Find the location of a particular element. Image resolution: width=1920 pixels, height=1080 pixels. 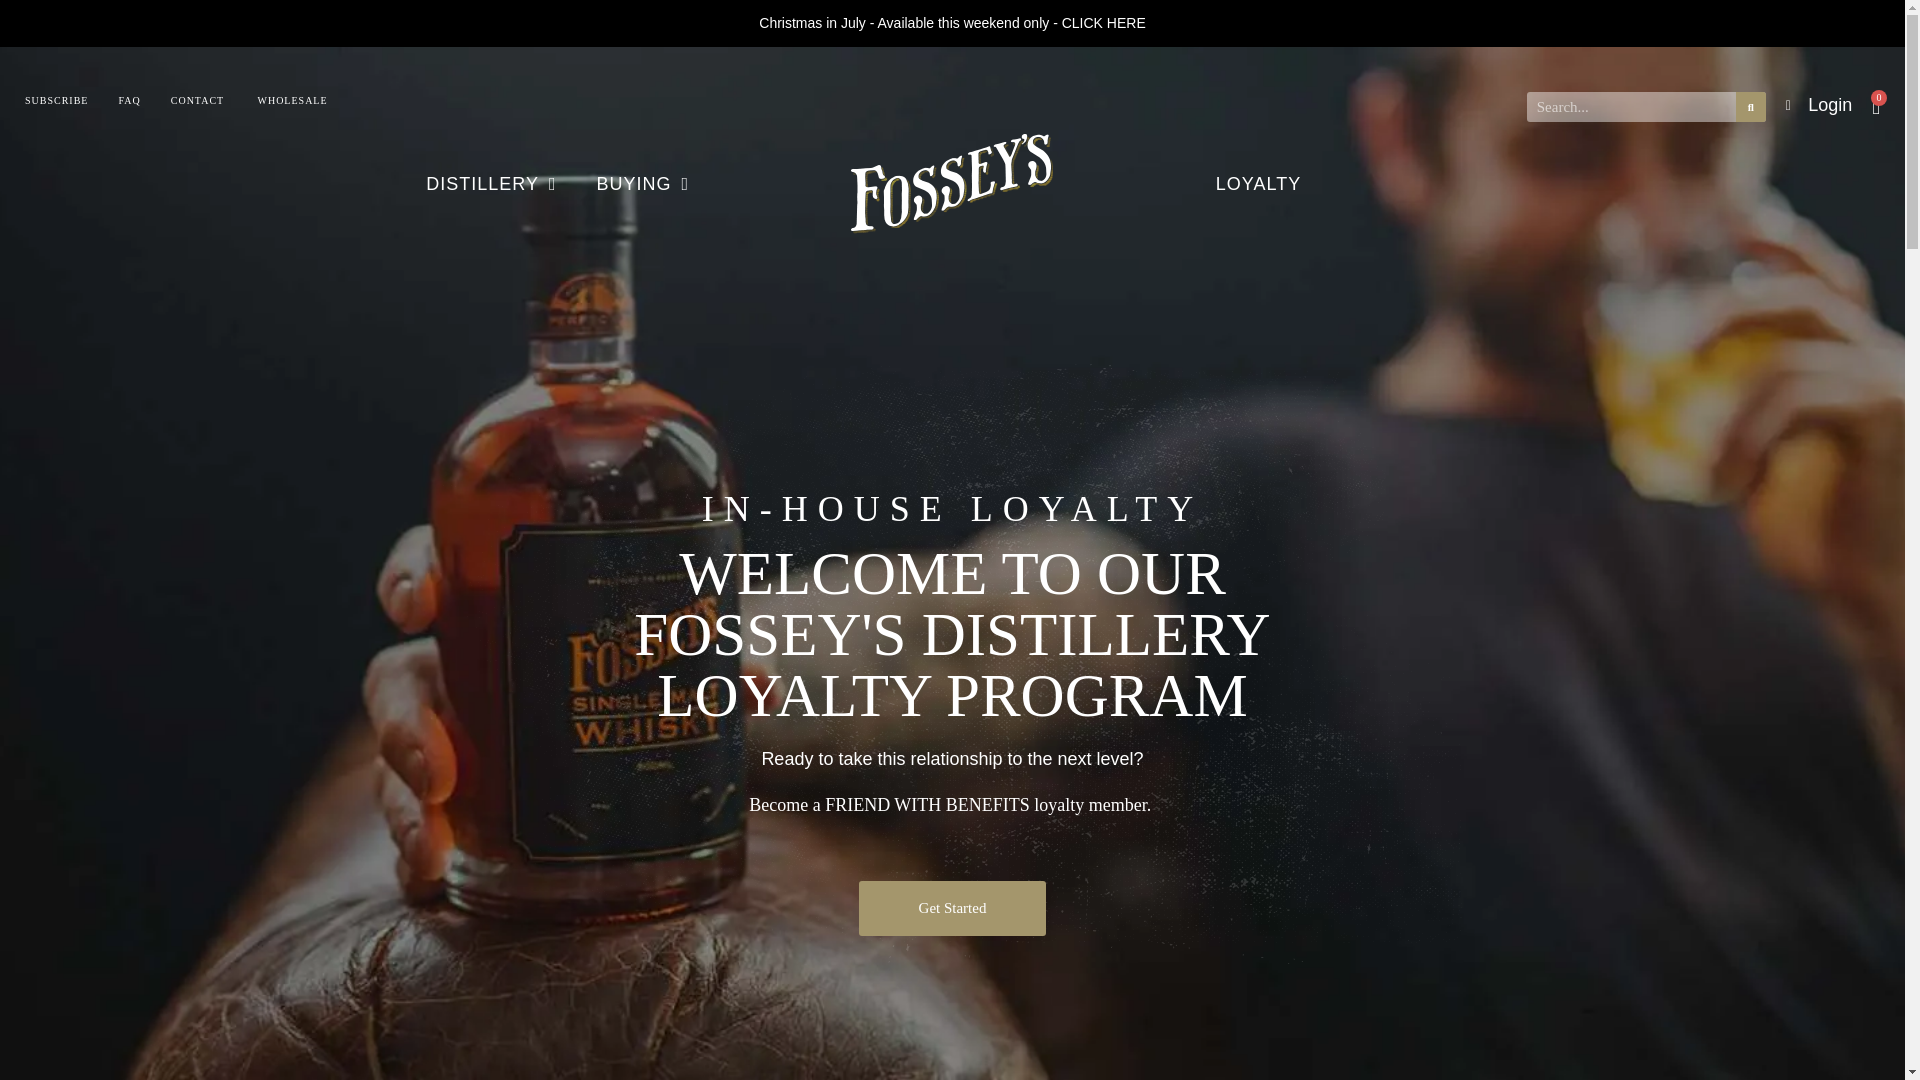

Login is located at coordinates (1818, 104).